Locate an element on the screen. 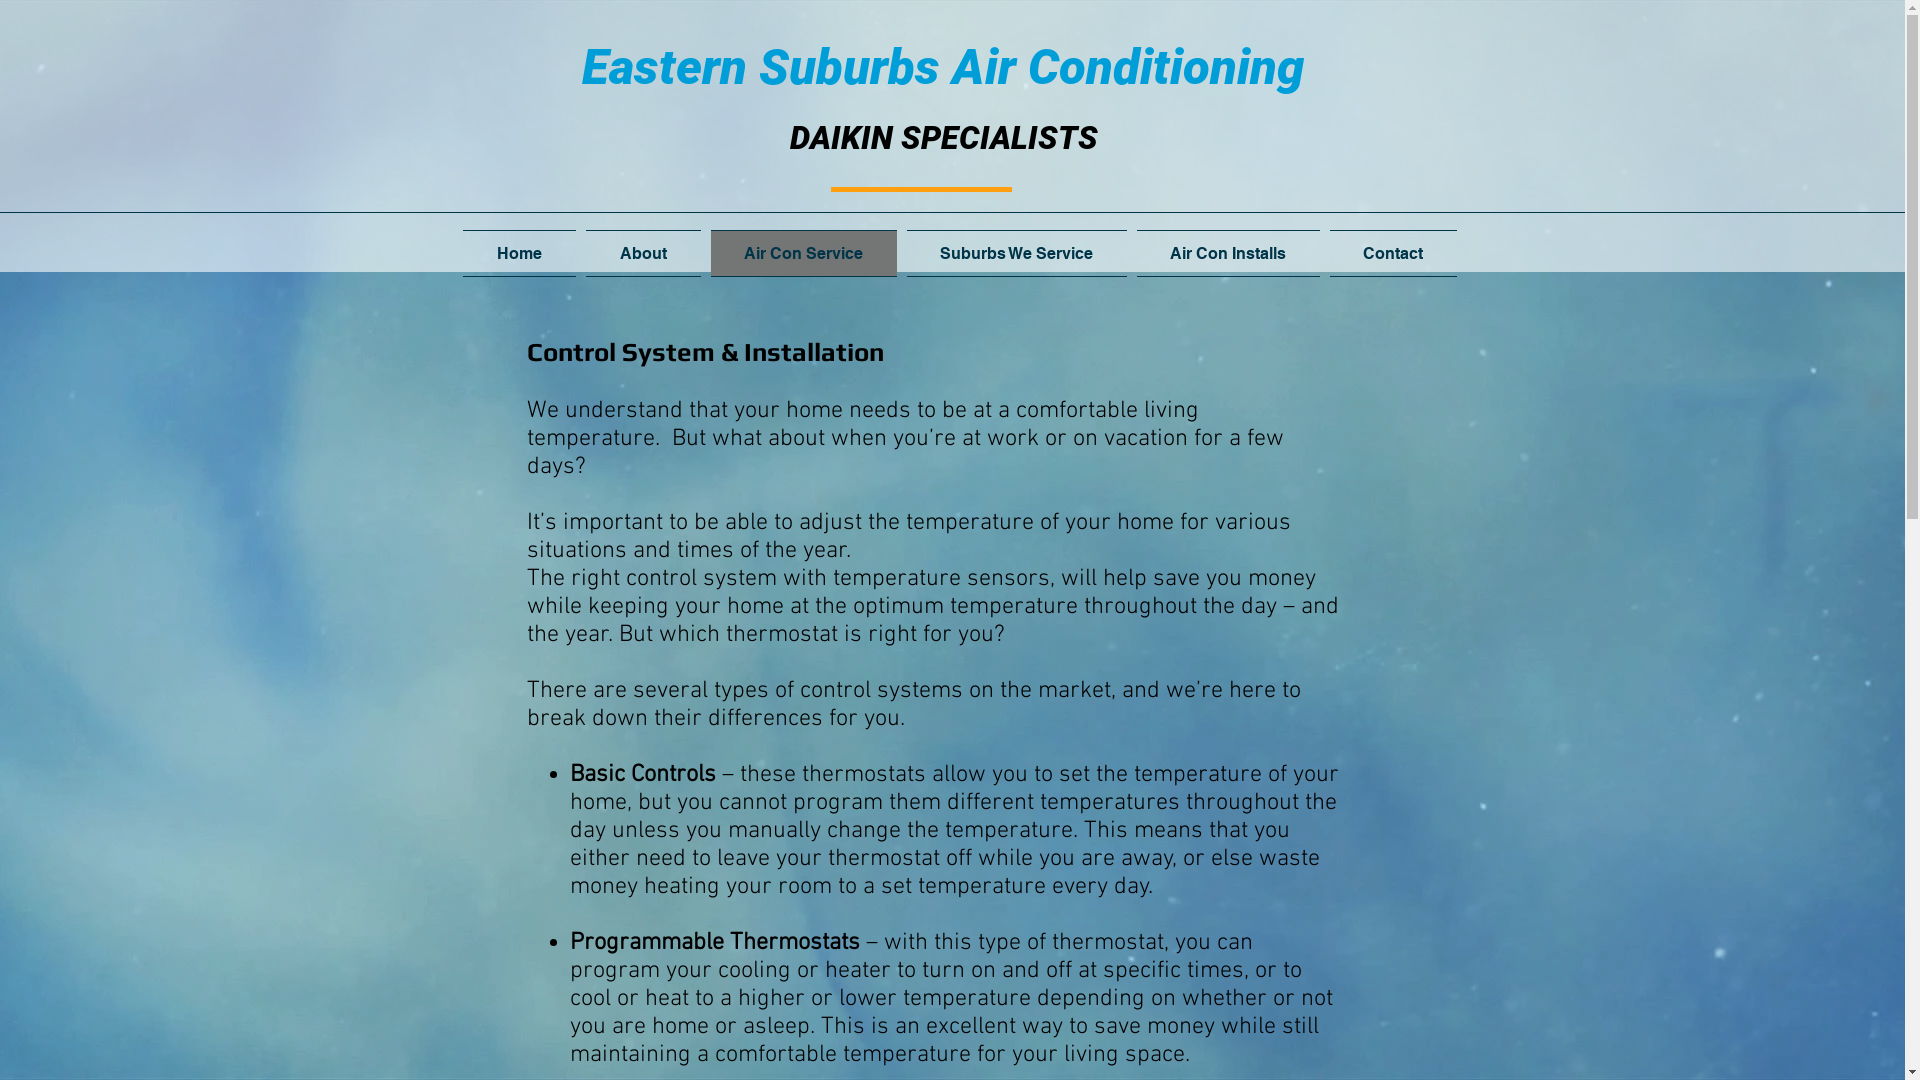  About is located at coordinates (642, 254).